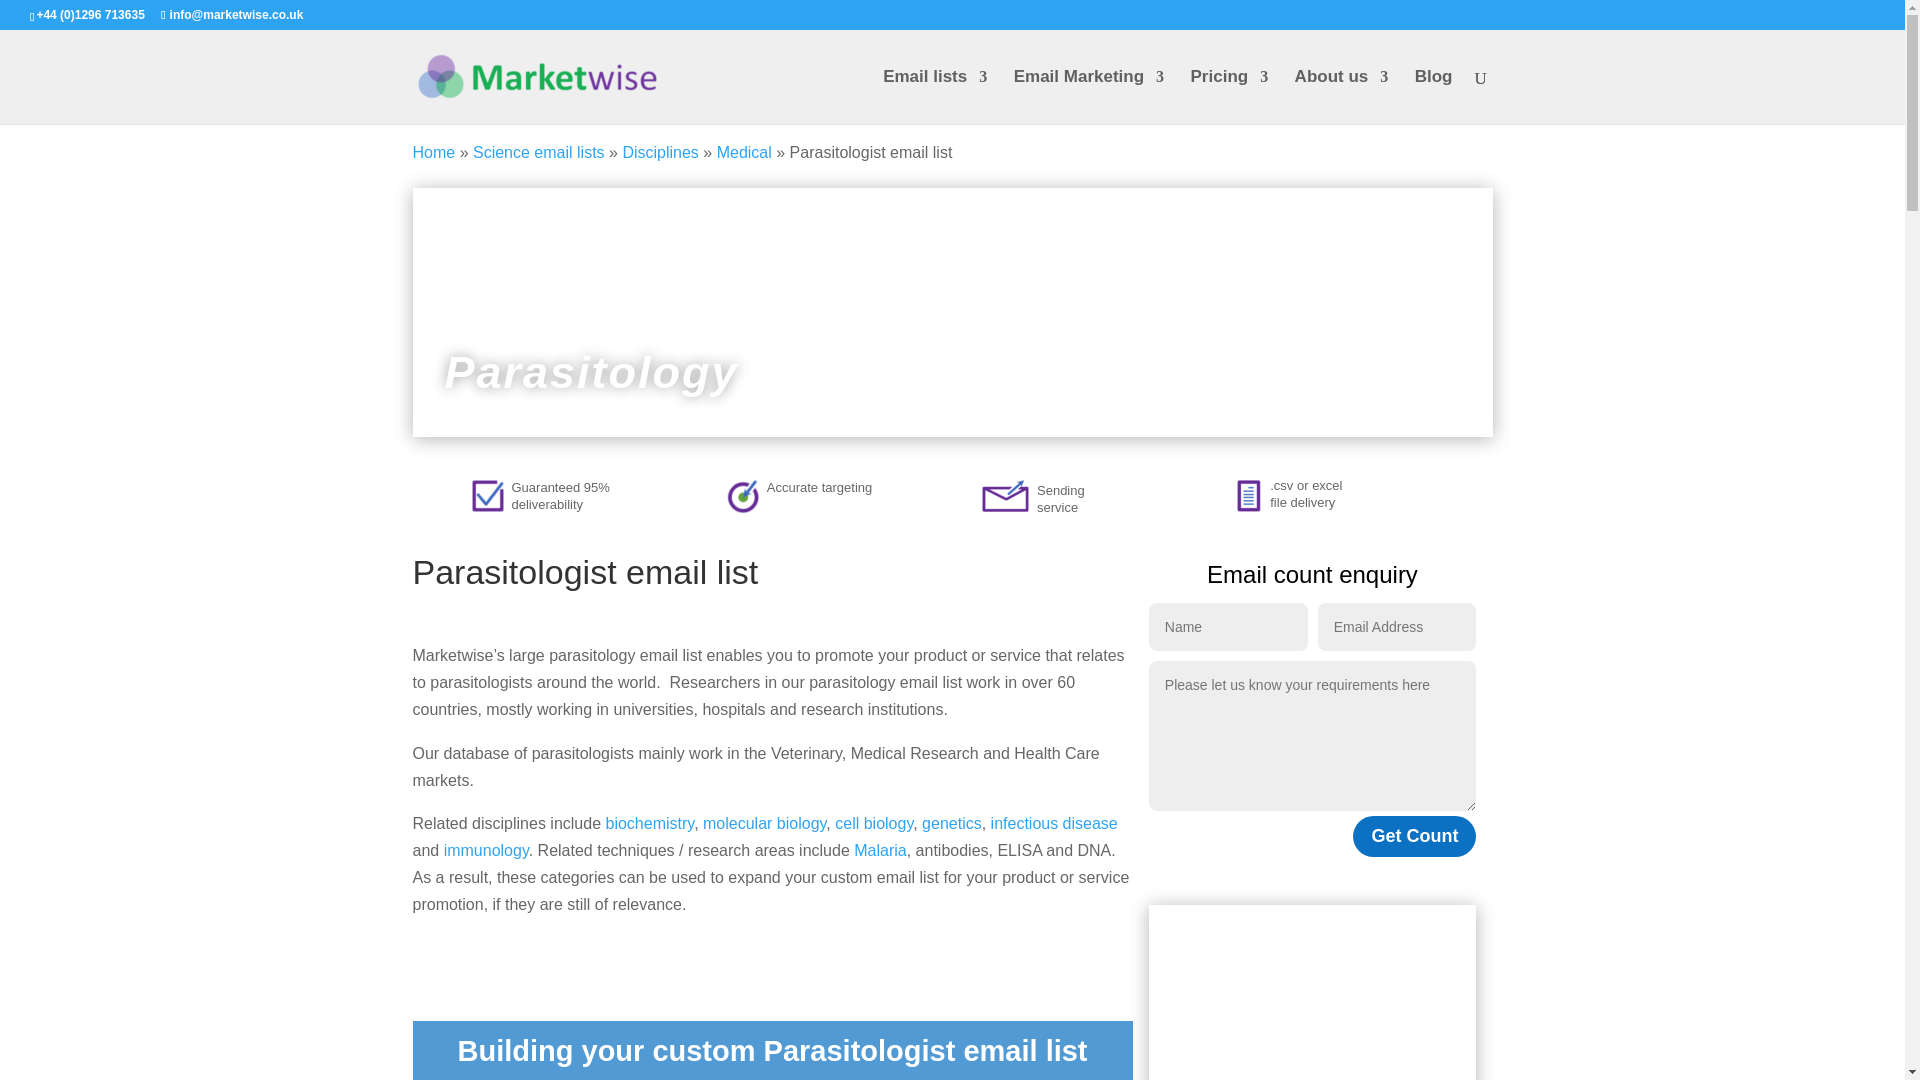 This screenshot has height=1080, width=1920. I want to click on Accurate targeting, so click(742, 496).